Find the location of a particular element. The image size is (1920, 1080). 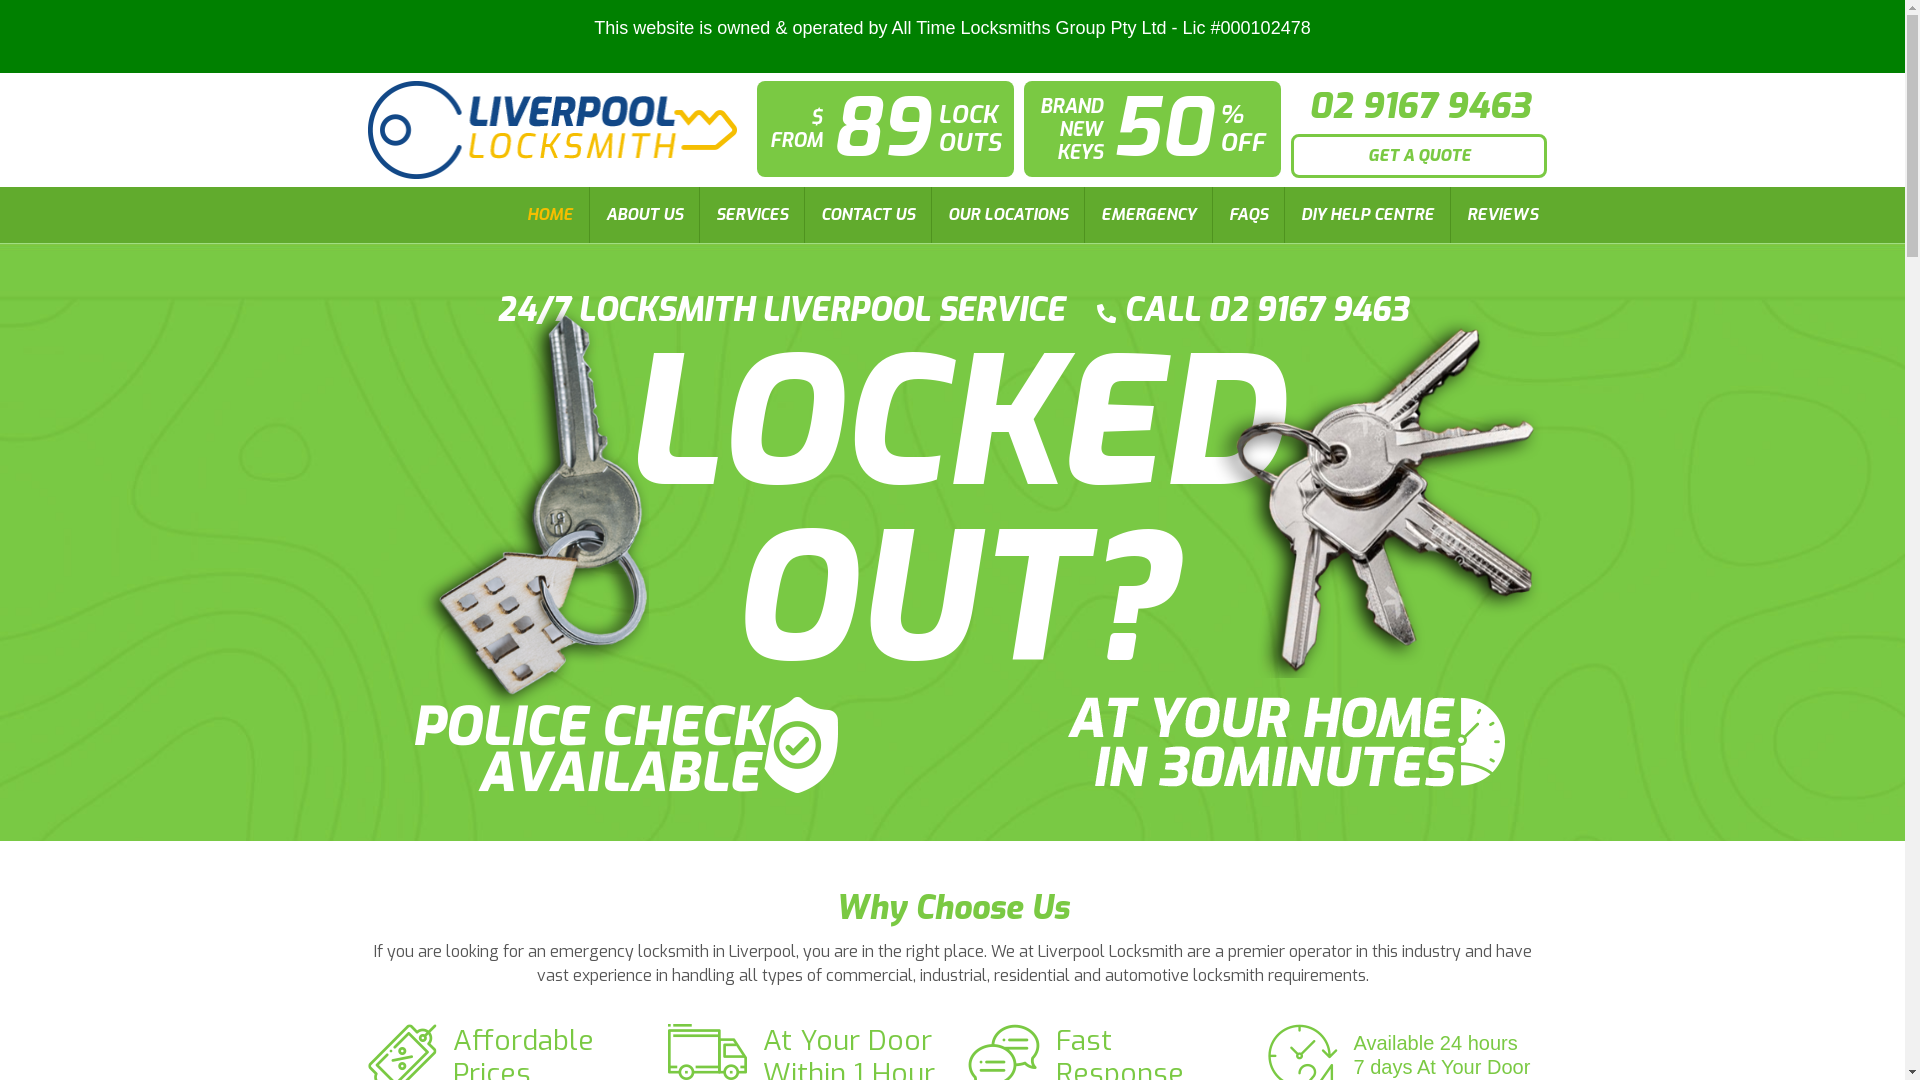

HOME is located at coordinates (549, 214).